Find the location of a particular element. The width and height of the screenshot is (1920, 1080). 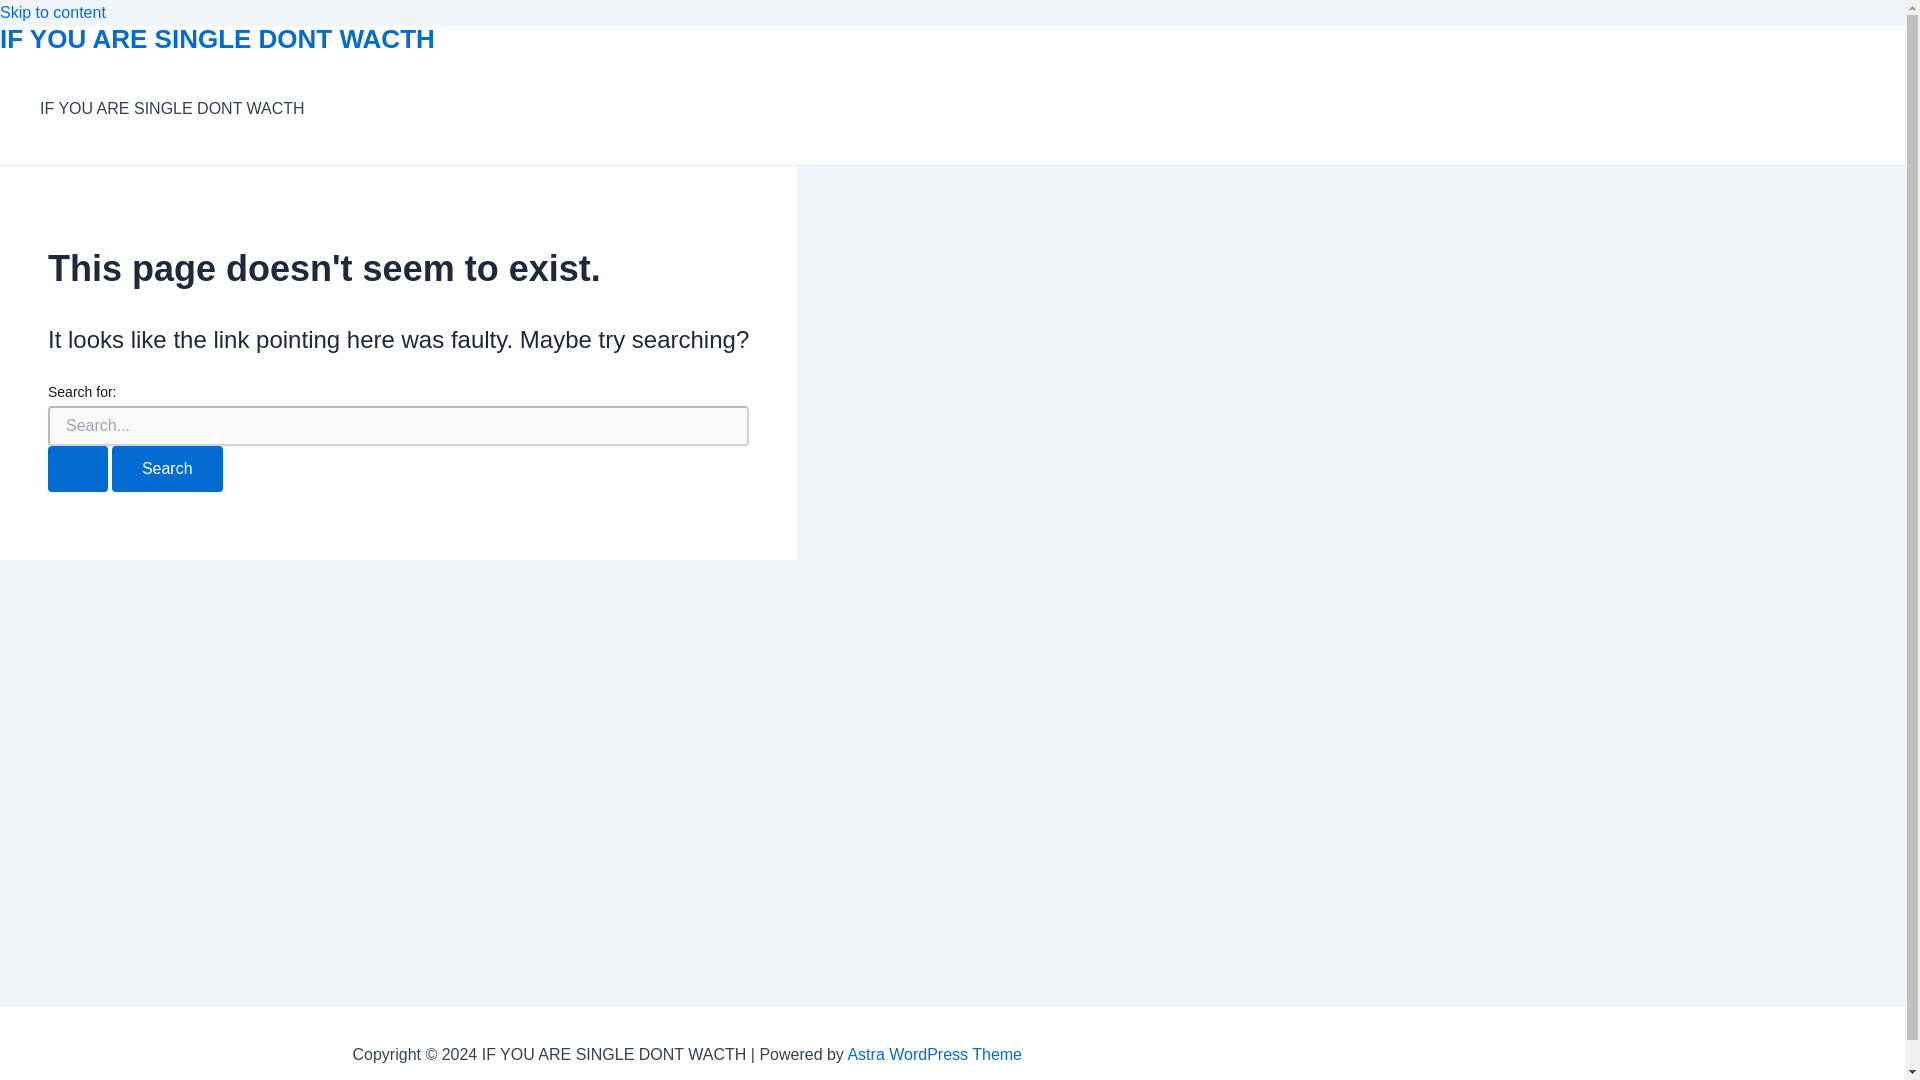

Astra WordPress Theme is located at coordinates (934, 1054).